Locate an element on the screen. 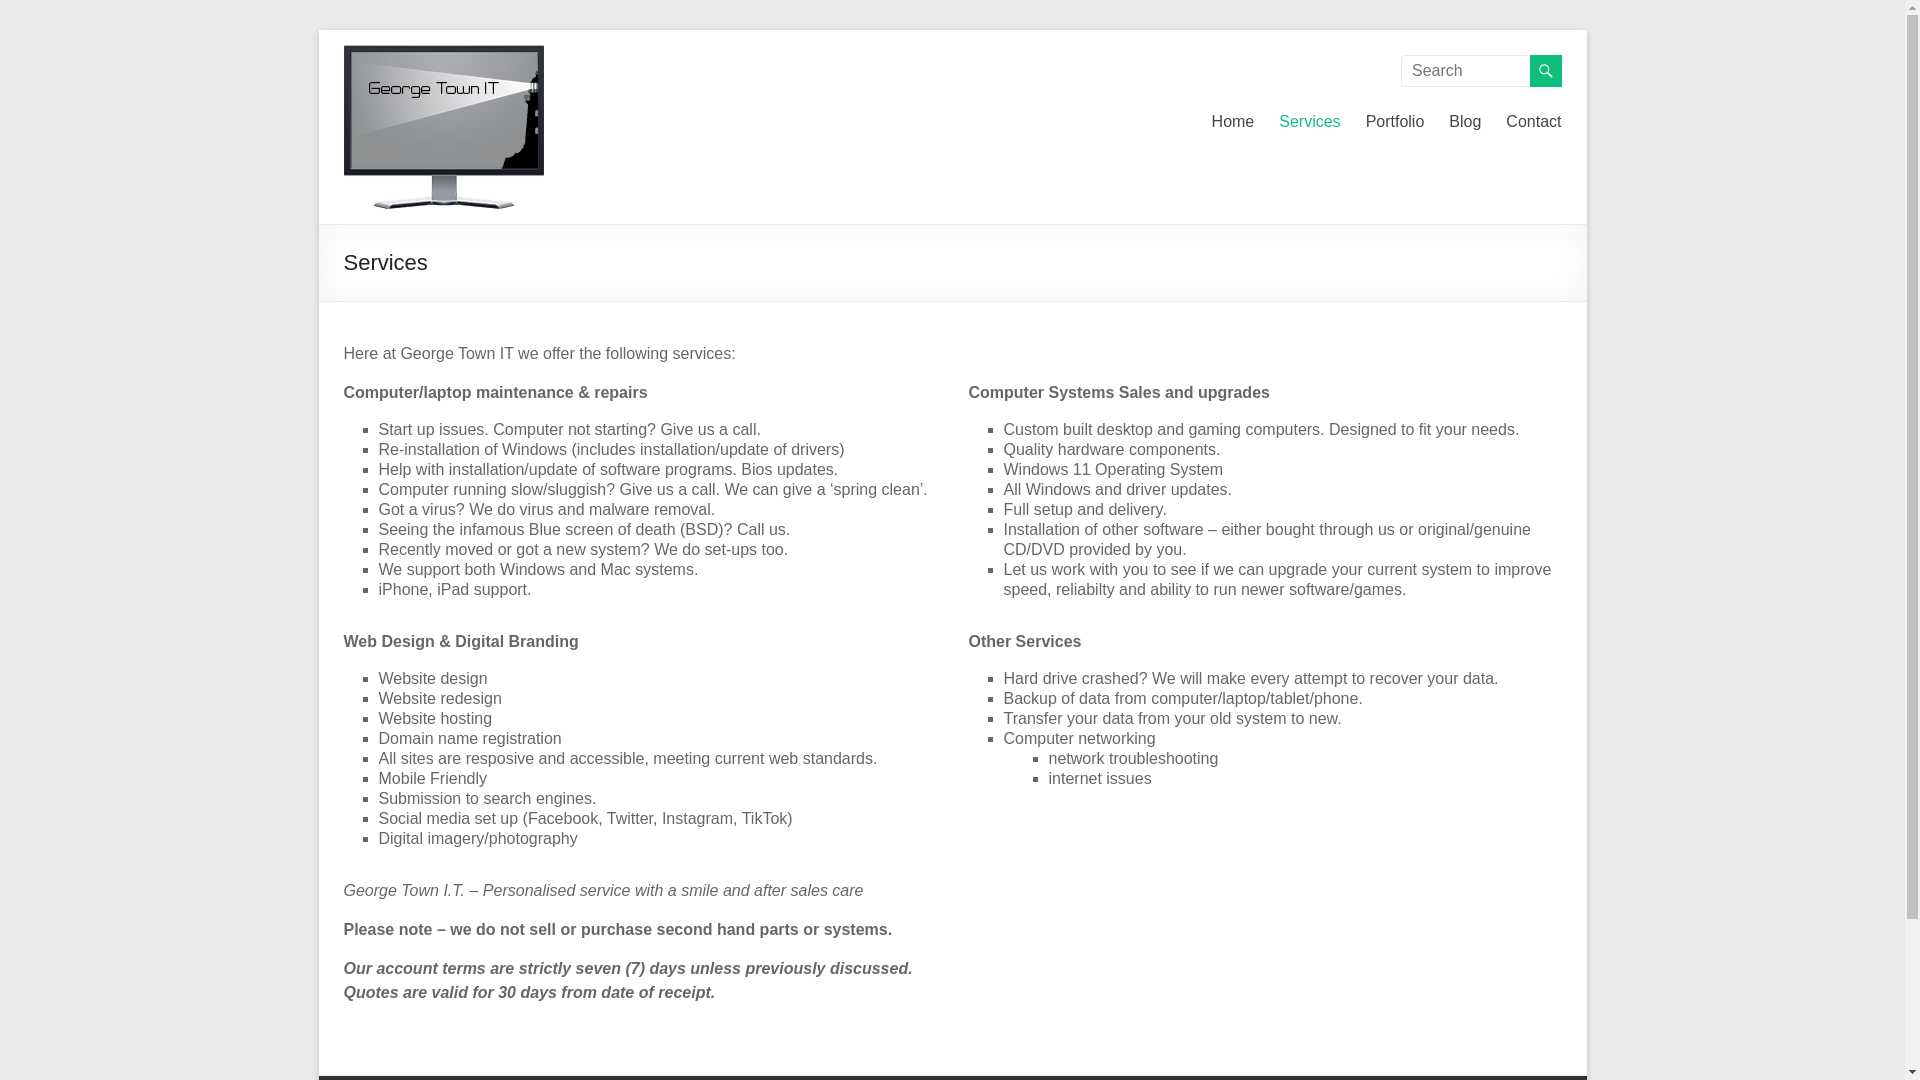 This screenshot has height=1080, width=1920. Home is located at coordinates (1234, 122).